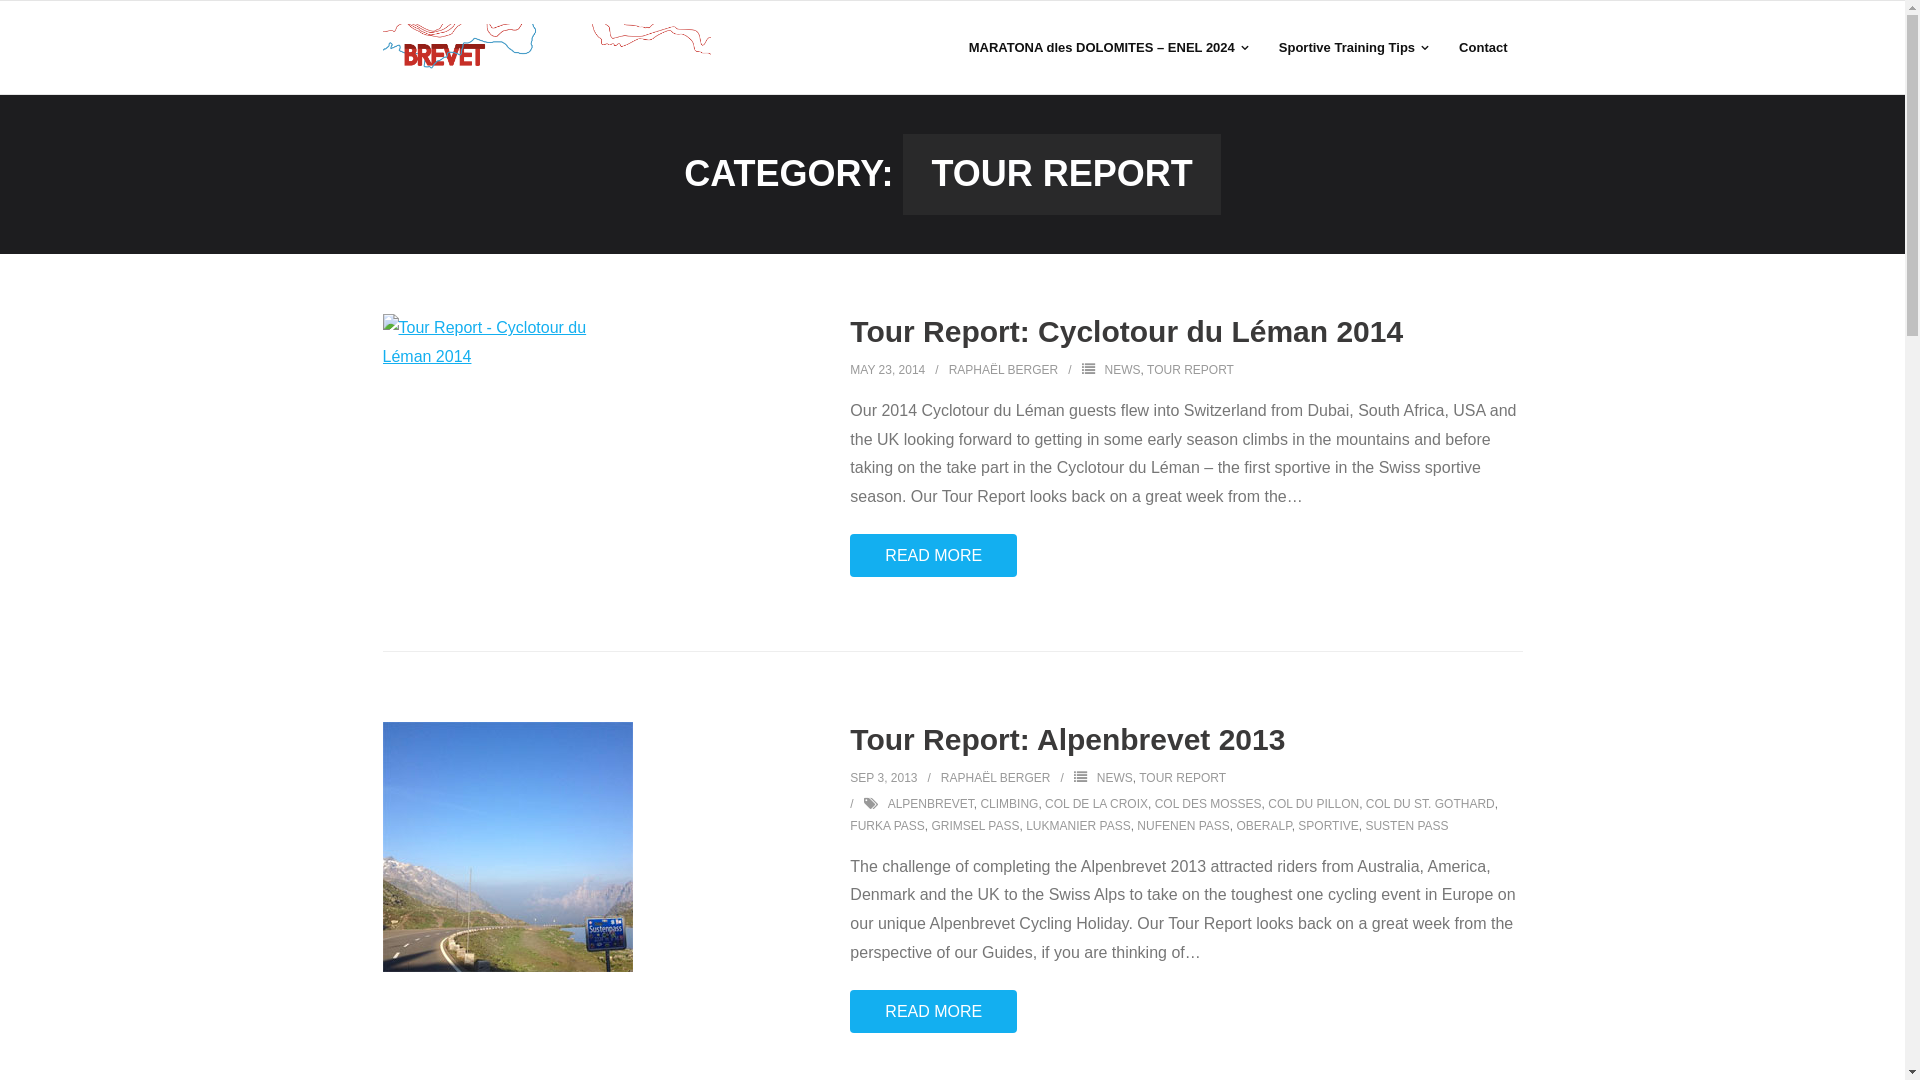 The image size is (1920, 1080). I want to click on Contact, so click(1483, 48).